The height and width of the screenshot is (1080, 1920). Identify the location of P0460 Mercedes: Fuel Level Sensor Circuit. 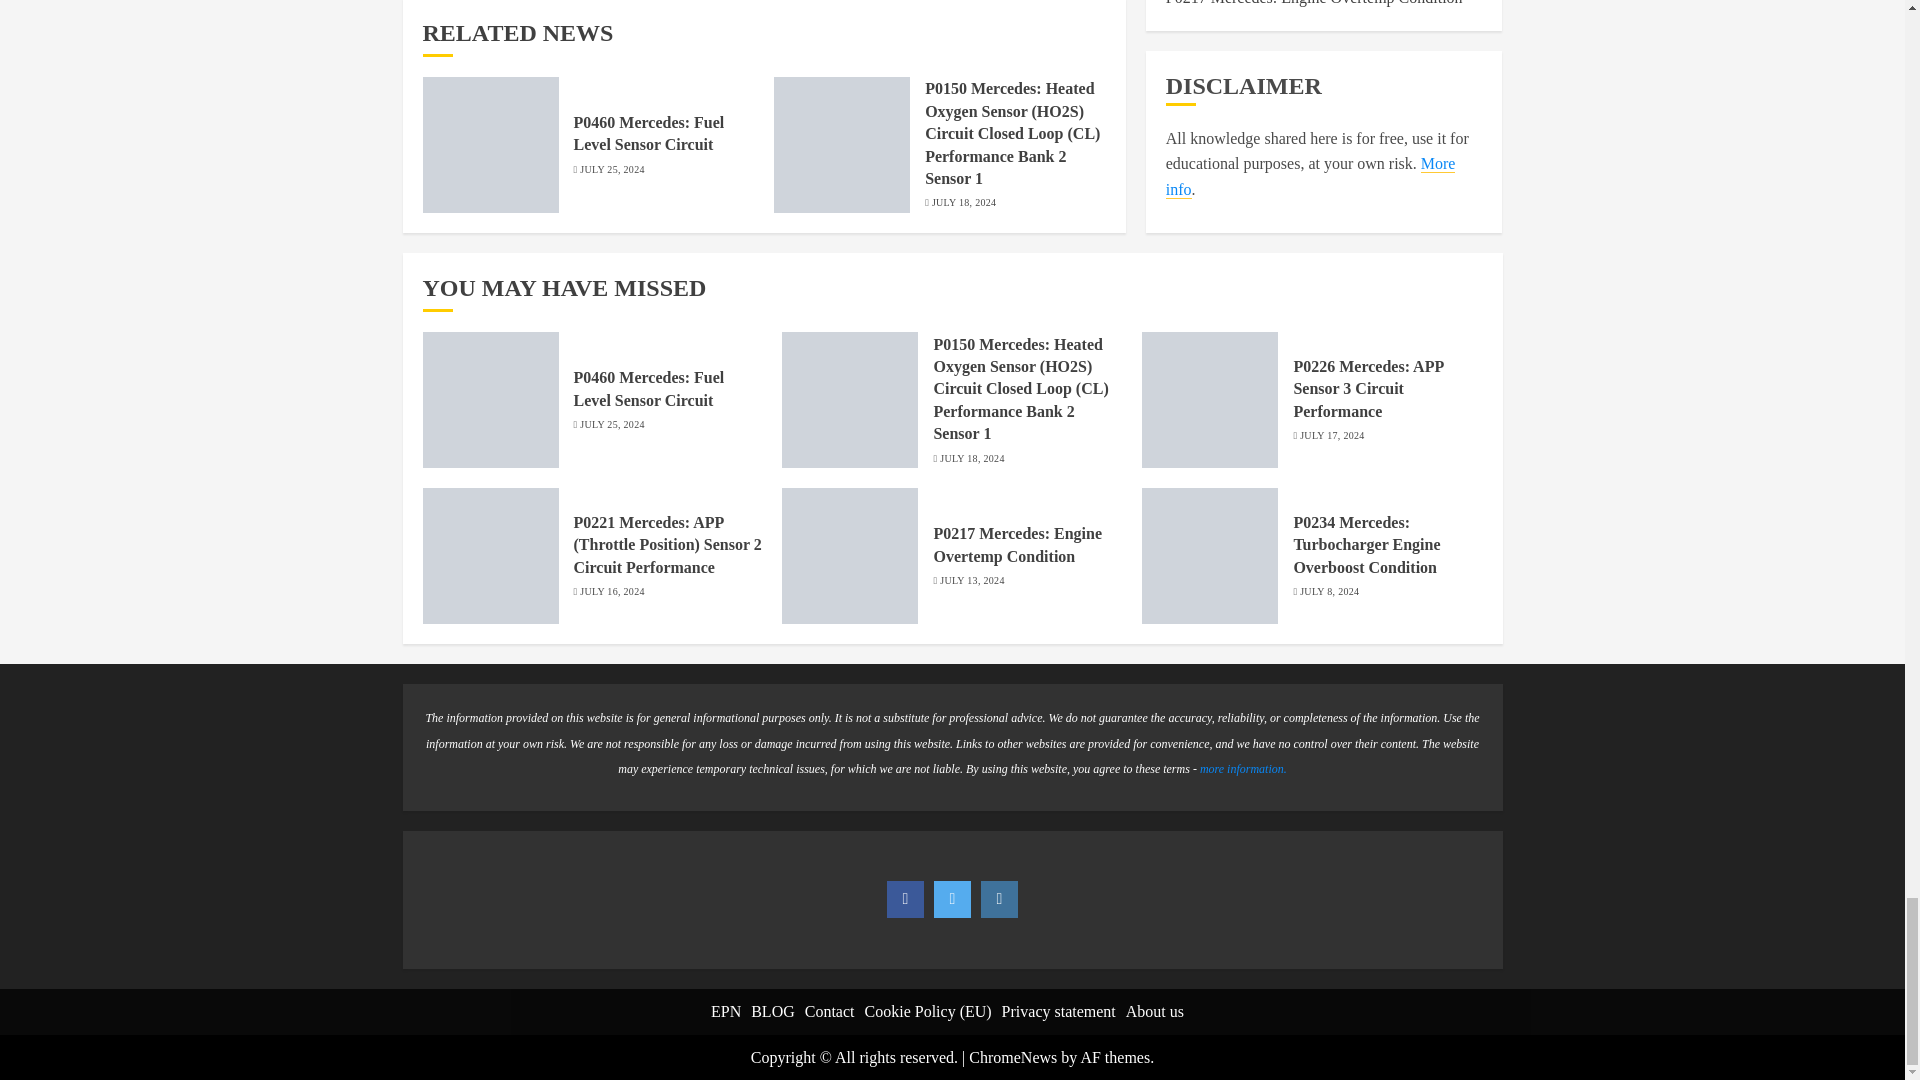
(650, 134).